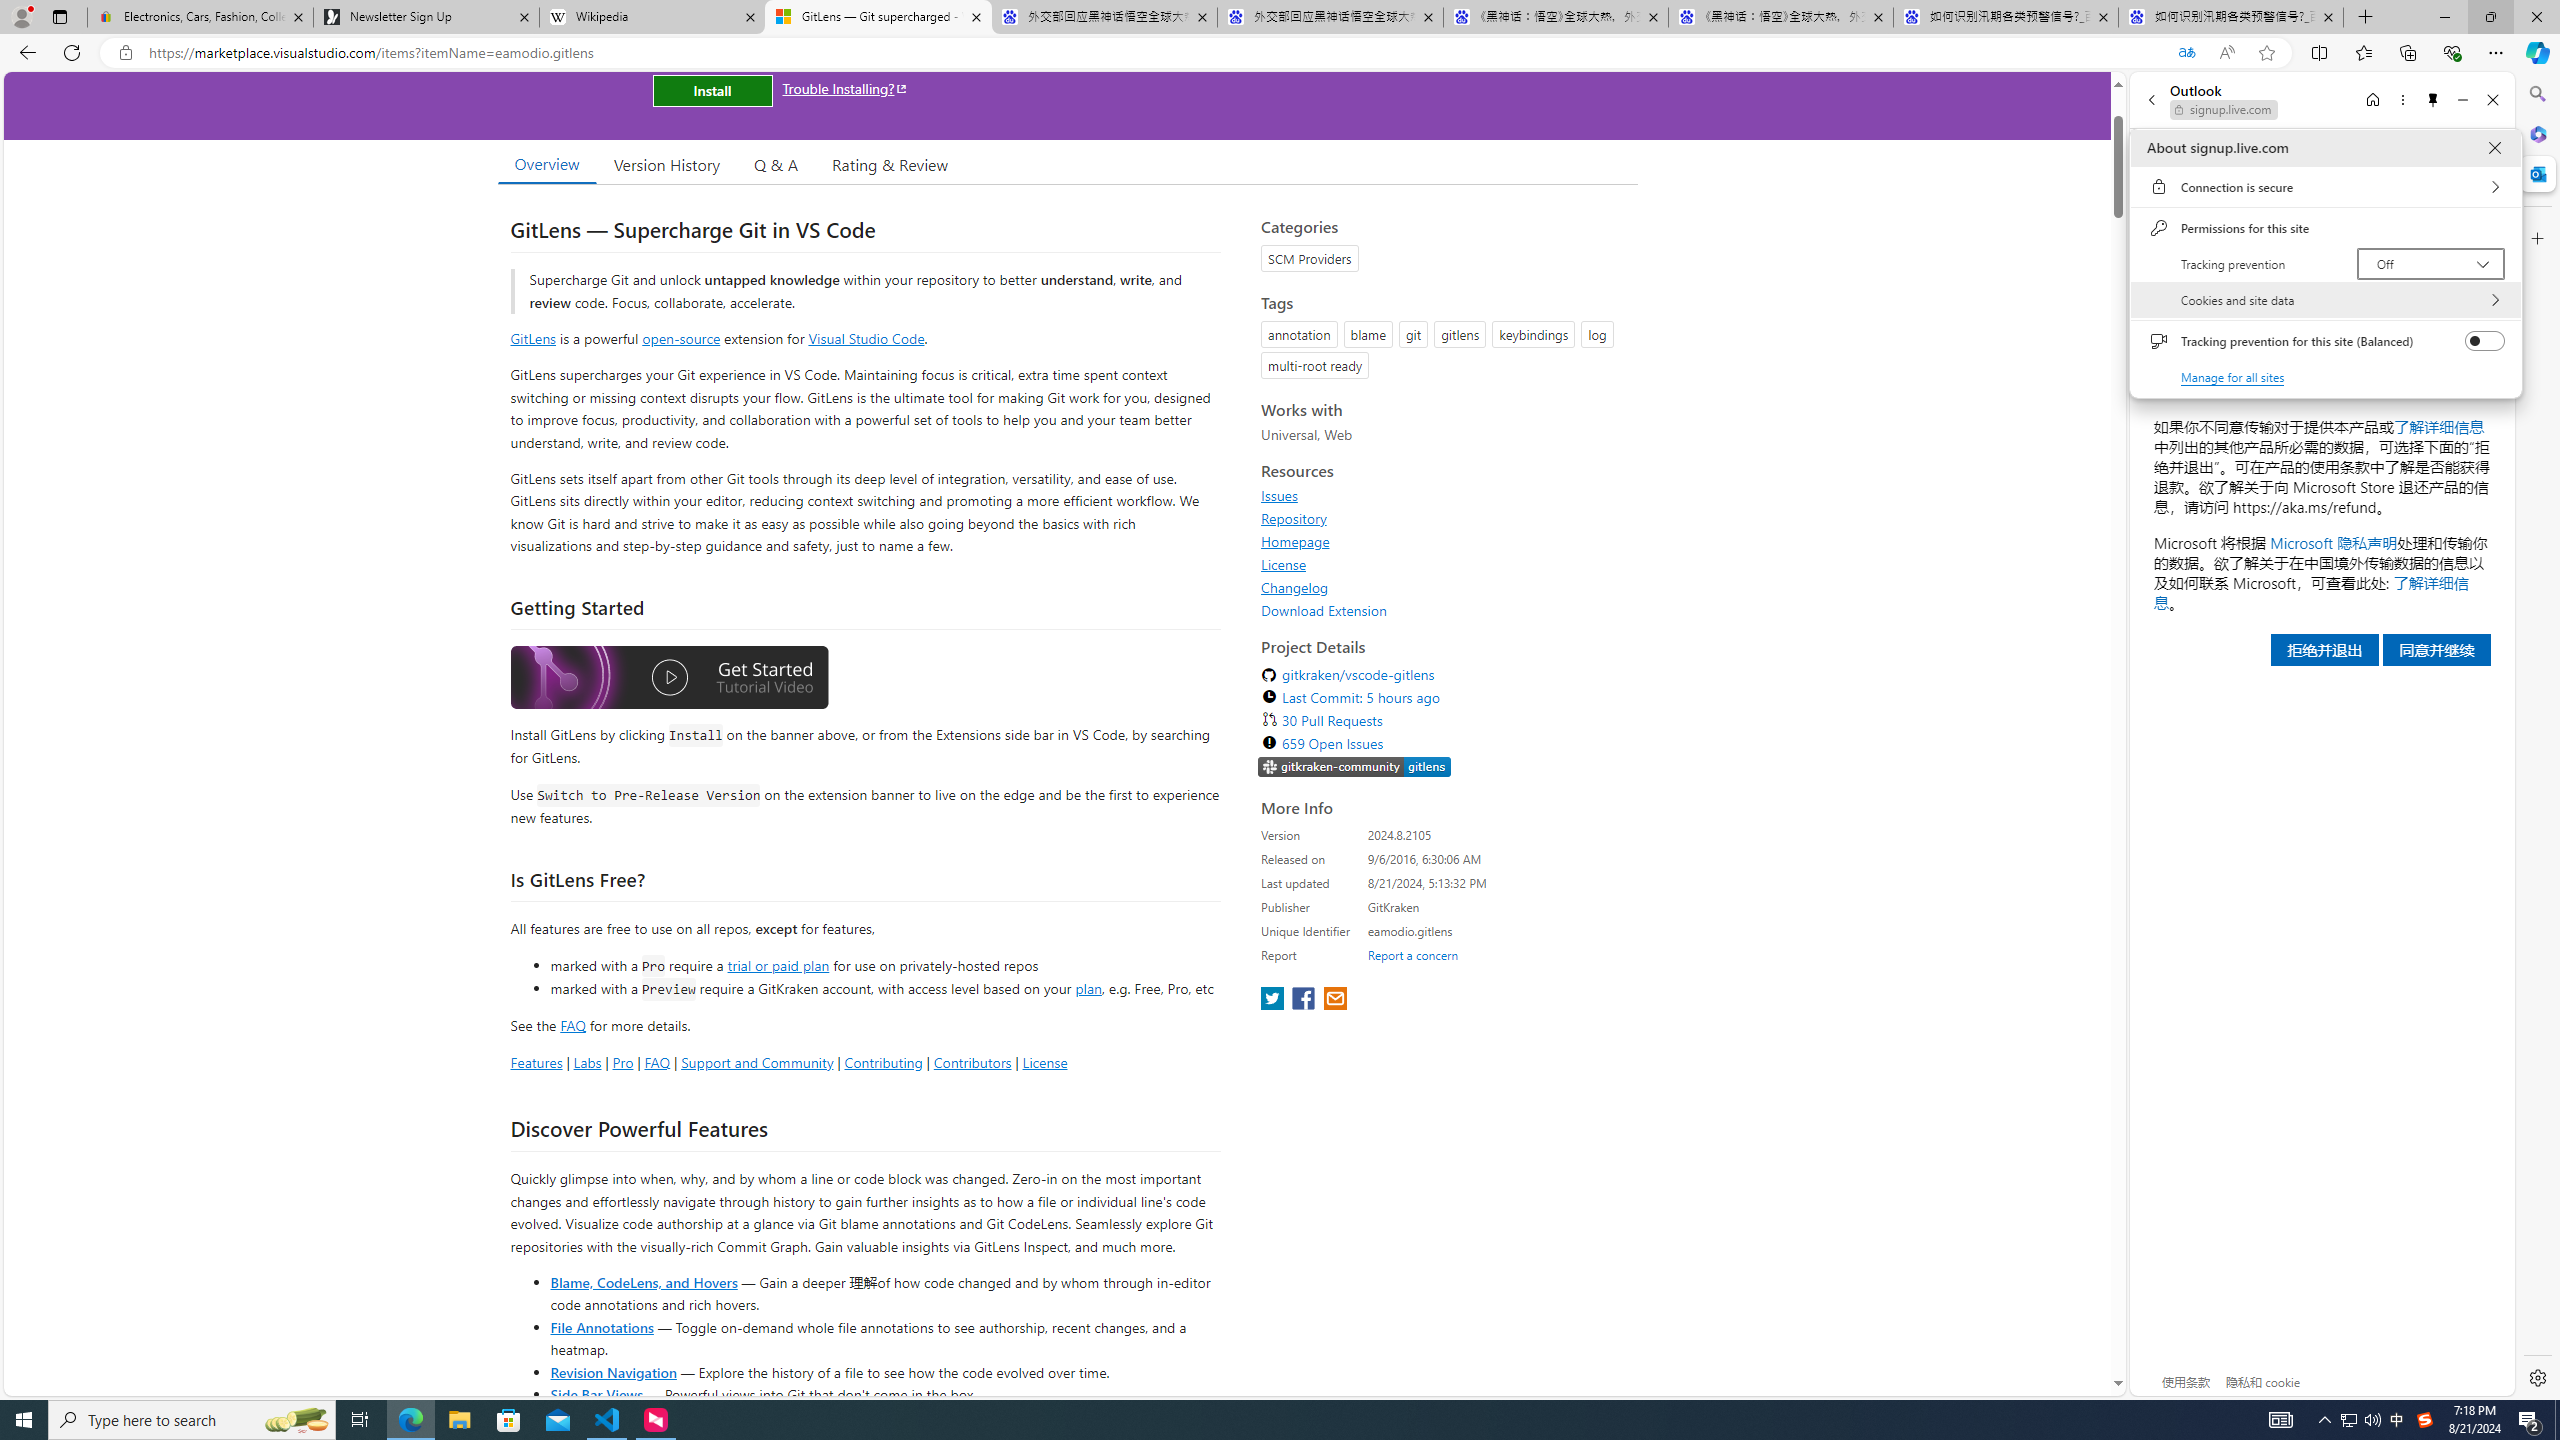 Image resolution: width=2560 pixels, height=1440 pixels. Describe the element at coordinates (2361, 1420) in the screenshot. I see `User Promoted Notification Area` at that location.